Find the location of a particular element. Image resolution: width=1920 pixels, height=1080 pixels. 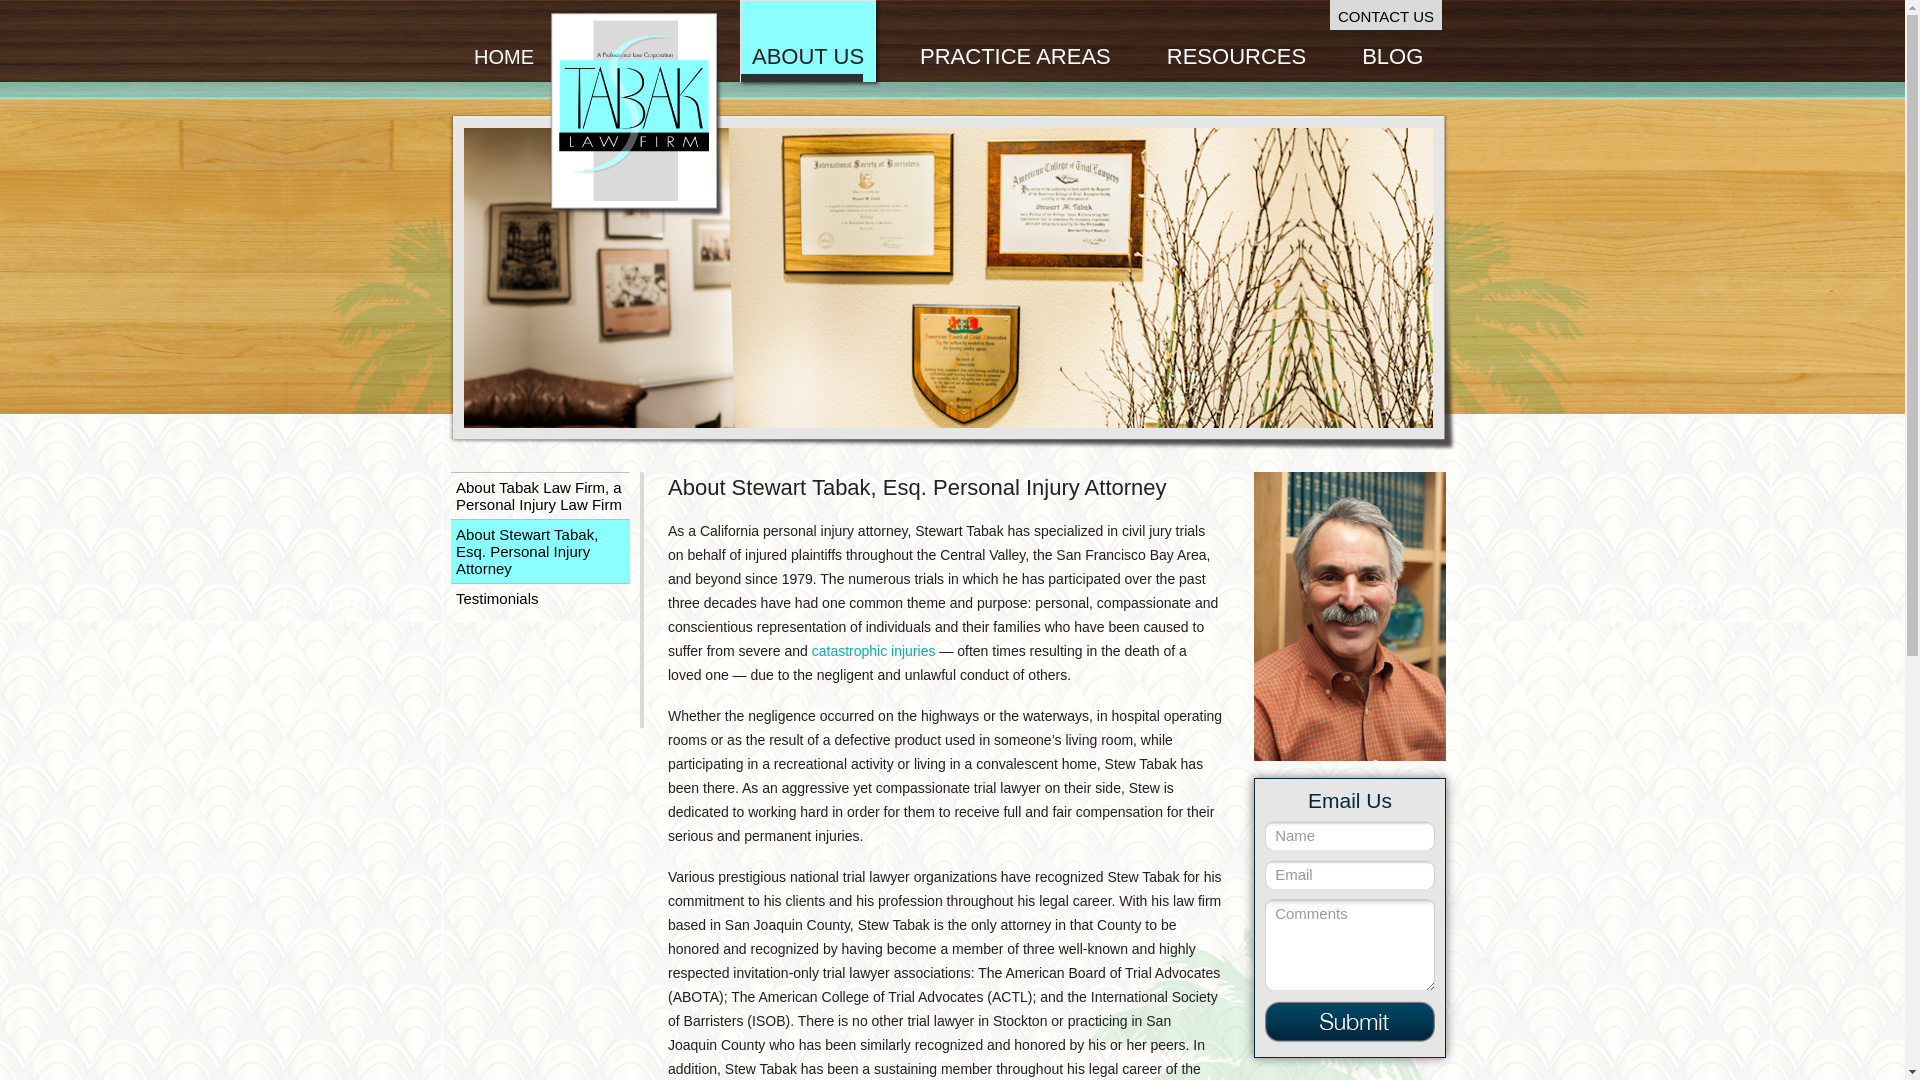

catastrophic injuries is located at coordinates (874, 650).